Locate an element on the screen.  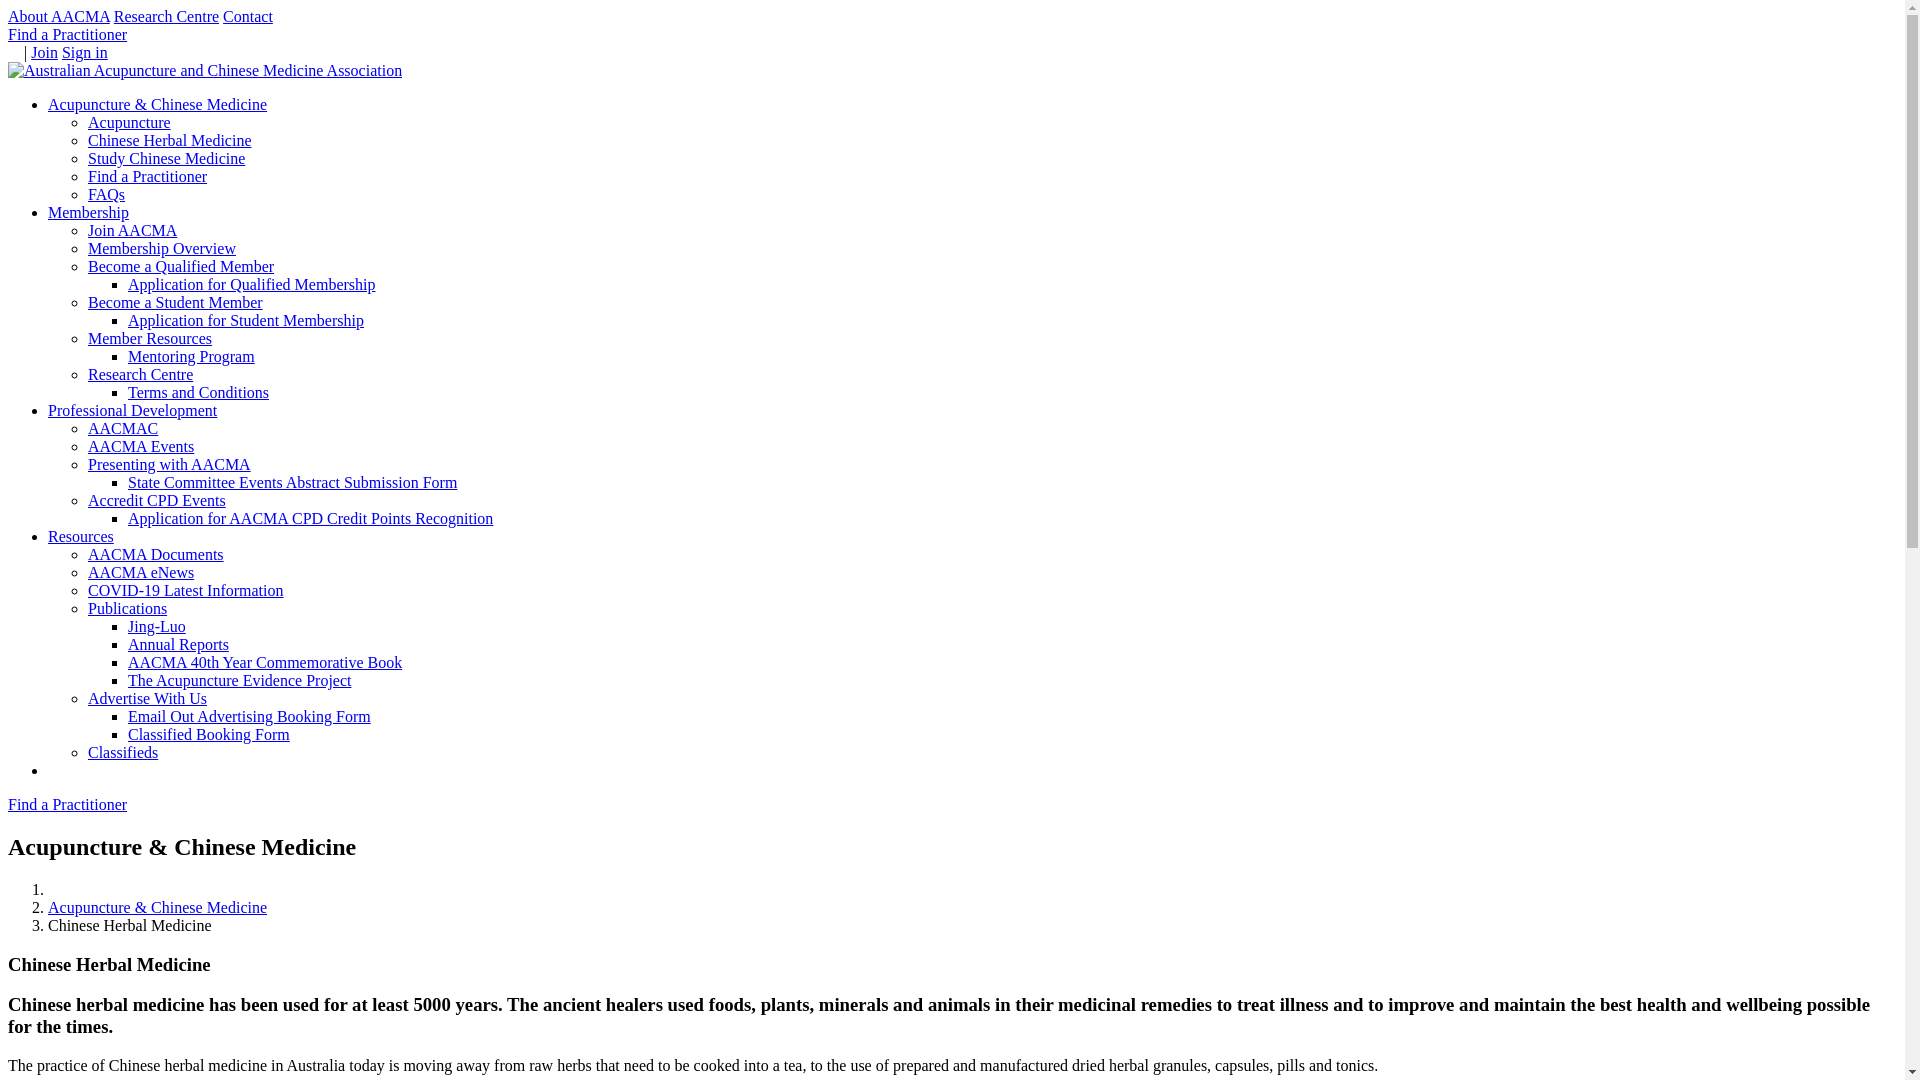
AACMA 40th Year Commemorative Book is located at coordinates (265, 662).